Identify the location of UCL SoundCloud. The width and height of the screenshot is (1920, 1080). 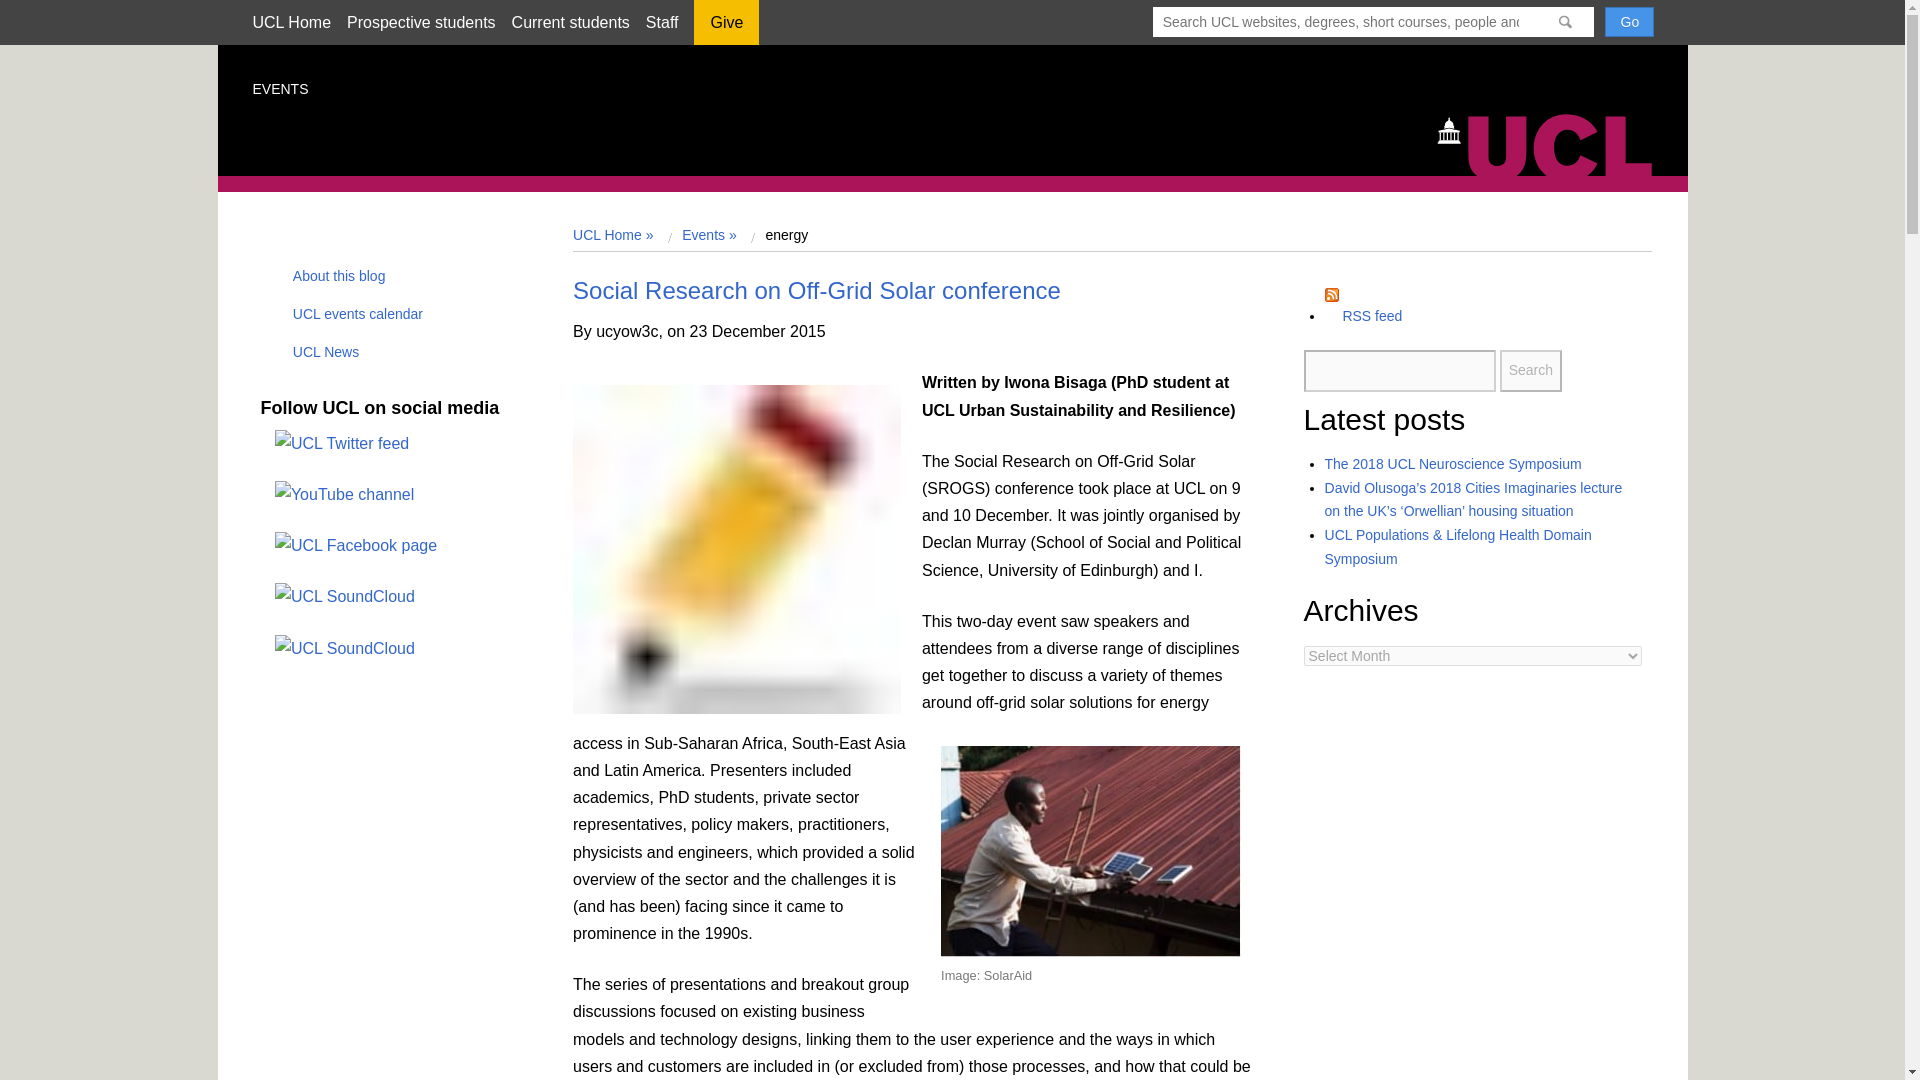
(344, 596).